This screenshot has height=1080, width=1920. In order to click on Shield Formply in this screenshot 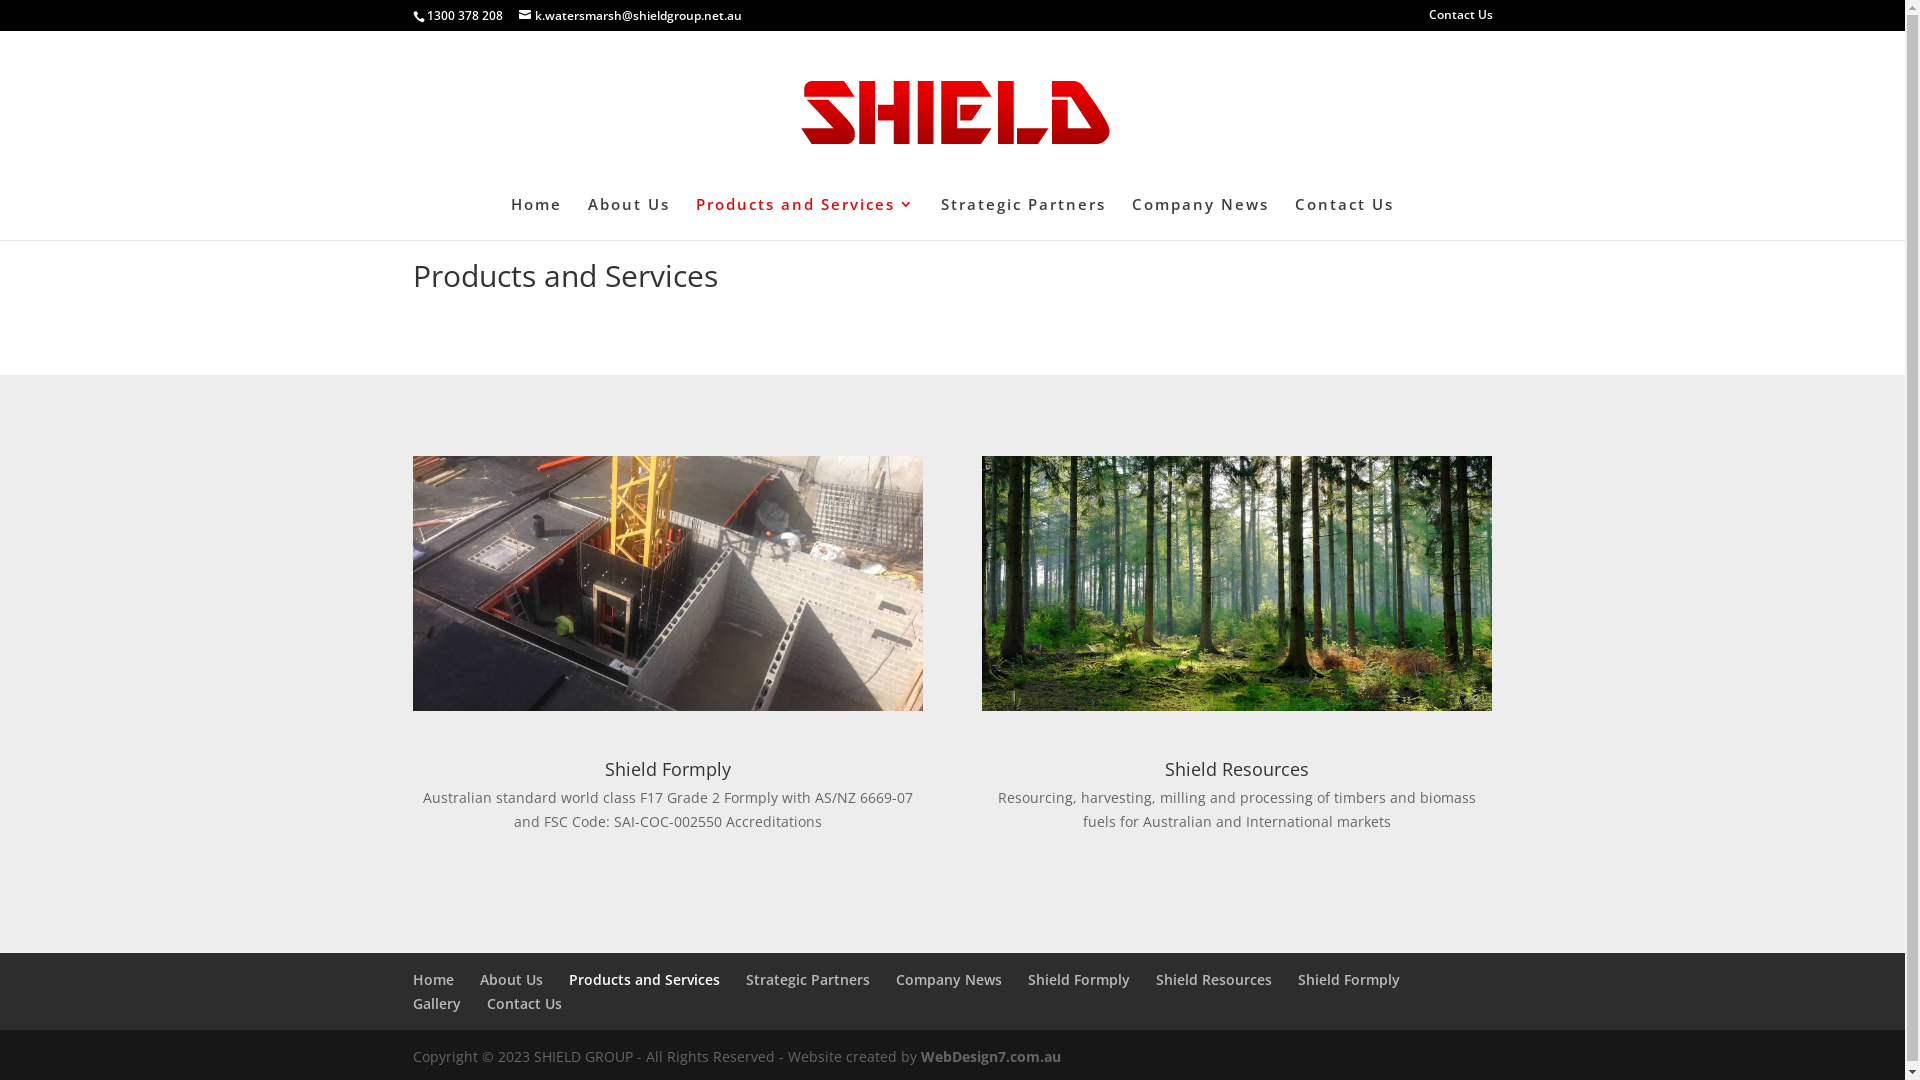, I will do `click(1079, 980)`.